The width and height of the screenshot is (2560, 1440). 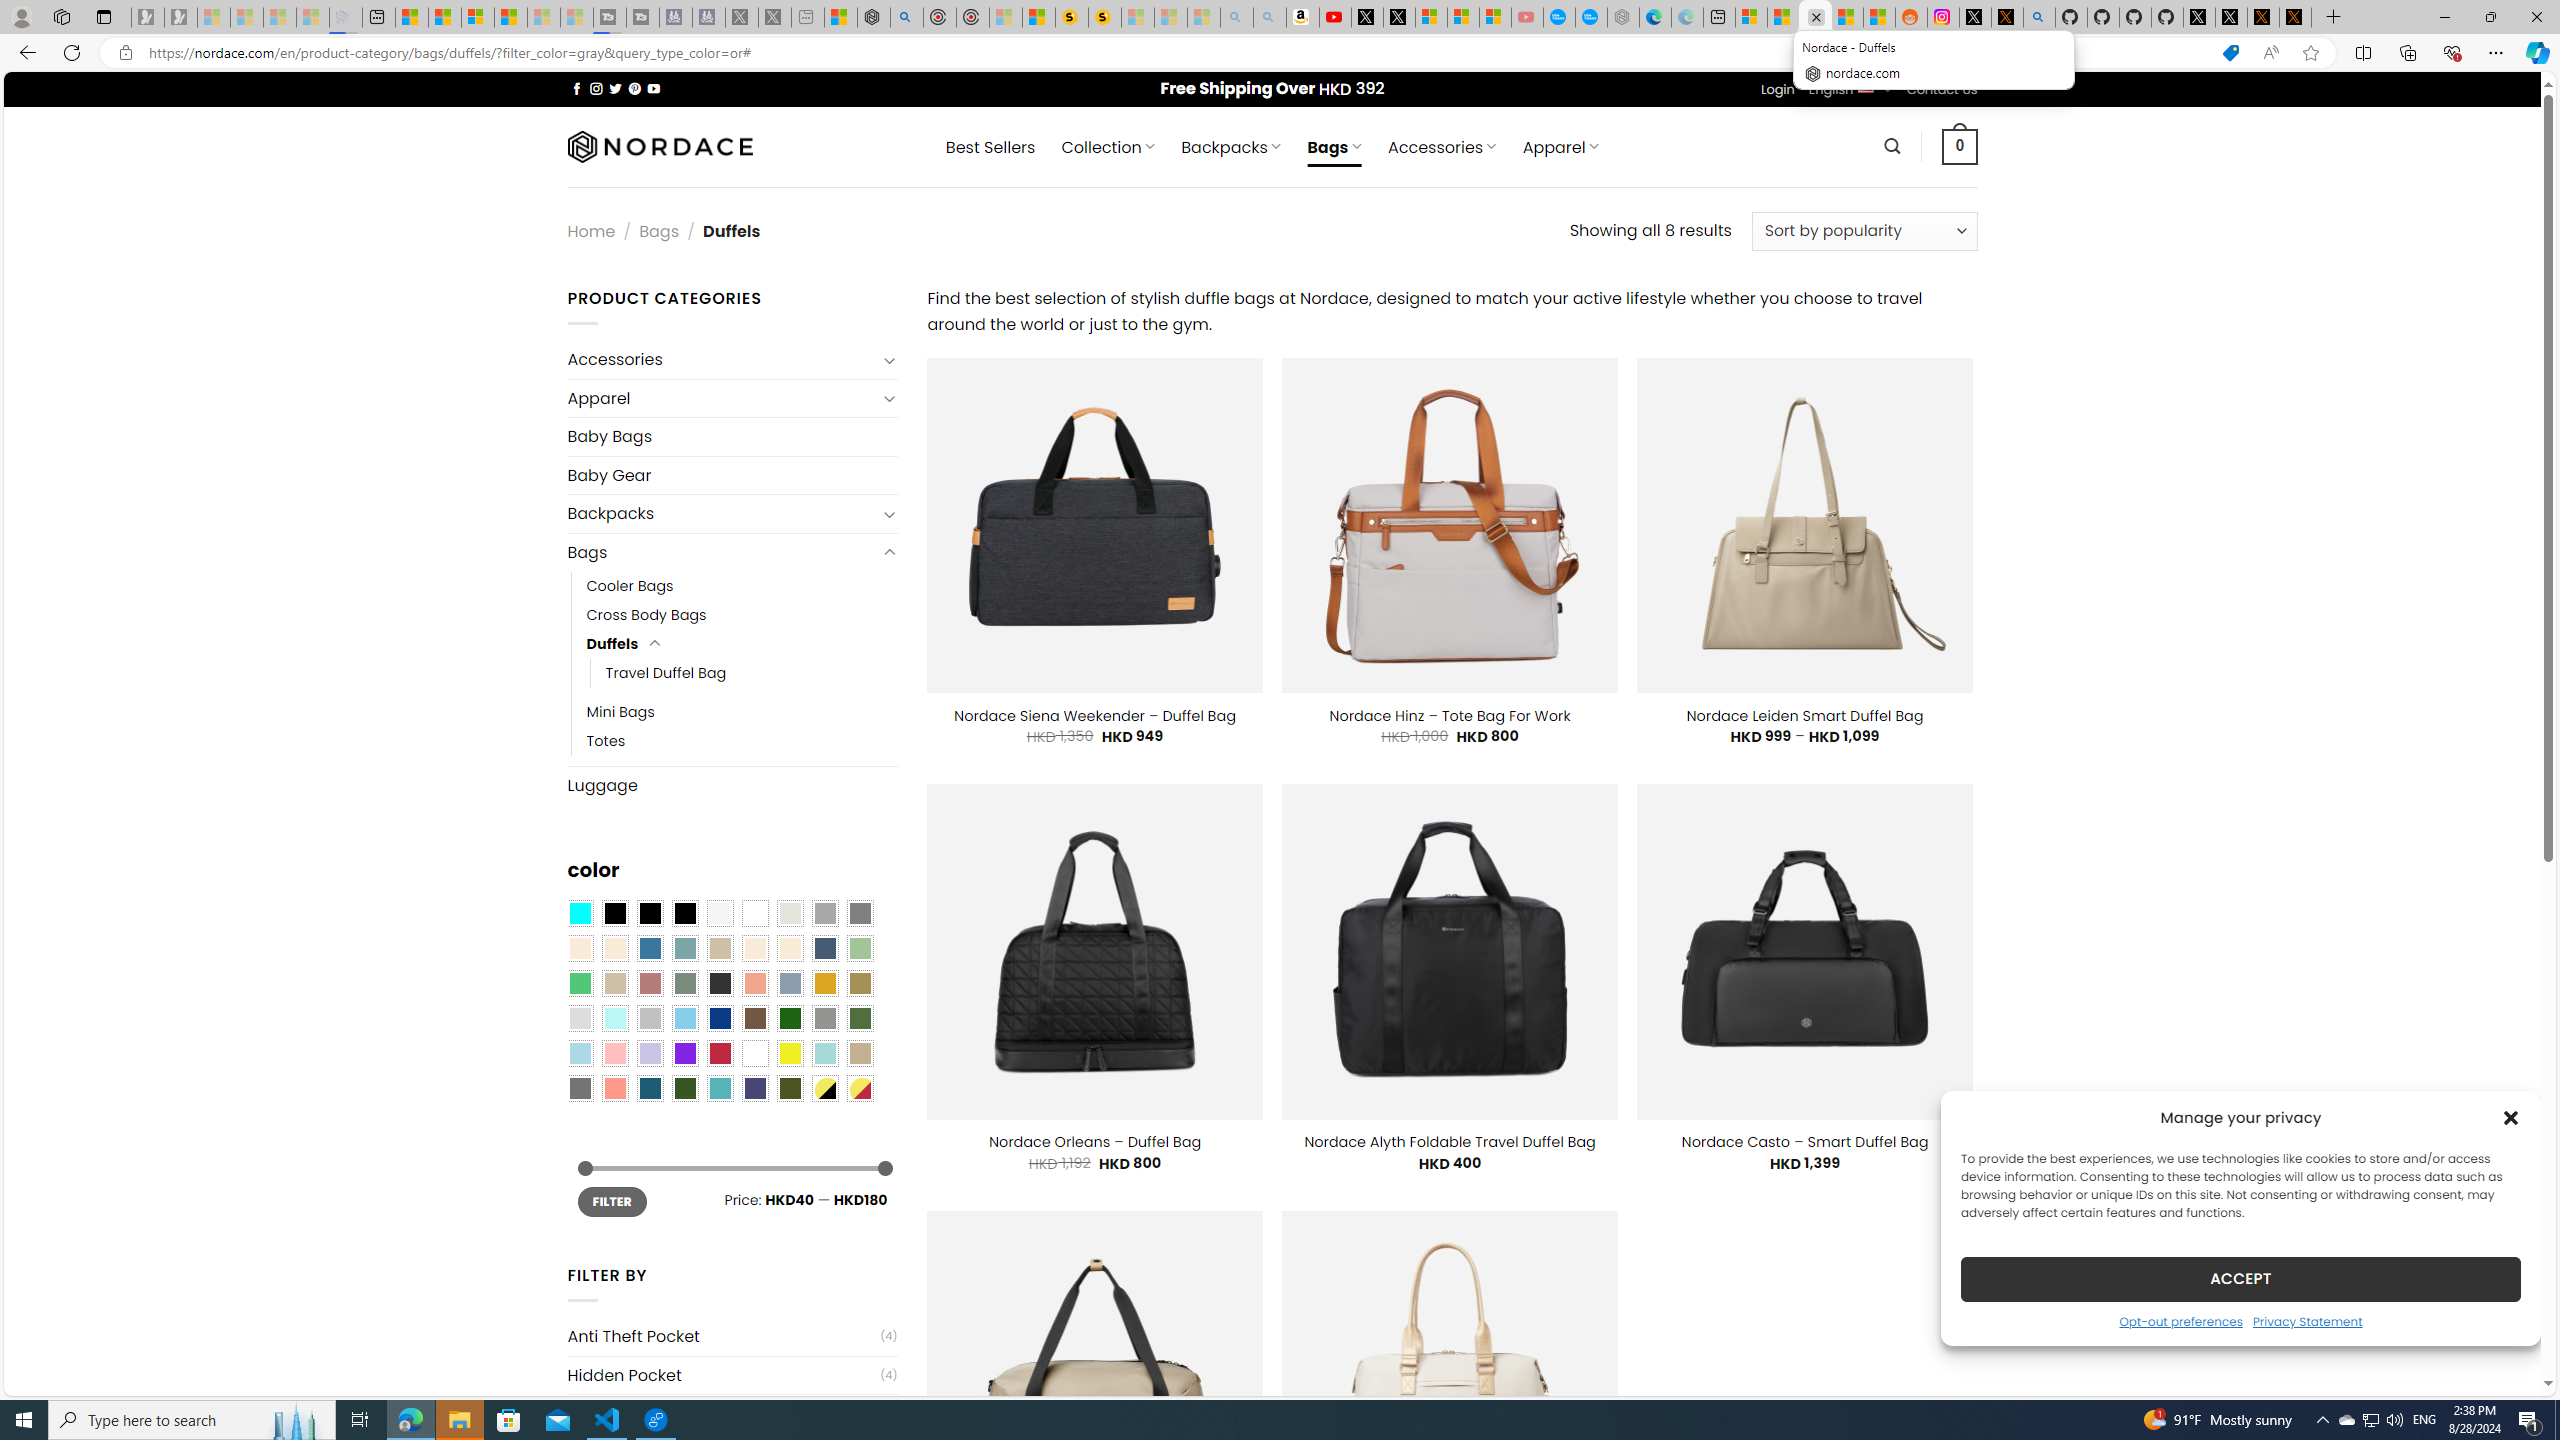 I want to click on Hale Navy, so click(x=824, y=948).